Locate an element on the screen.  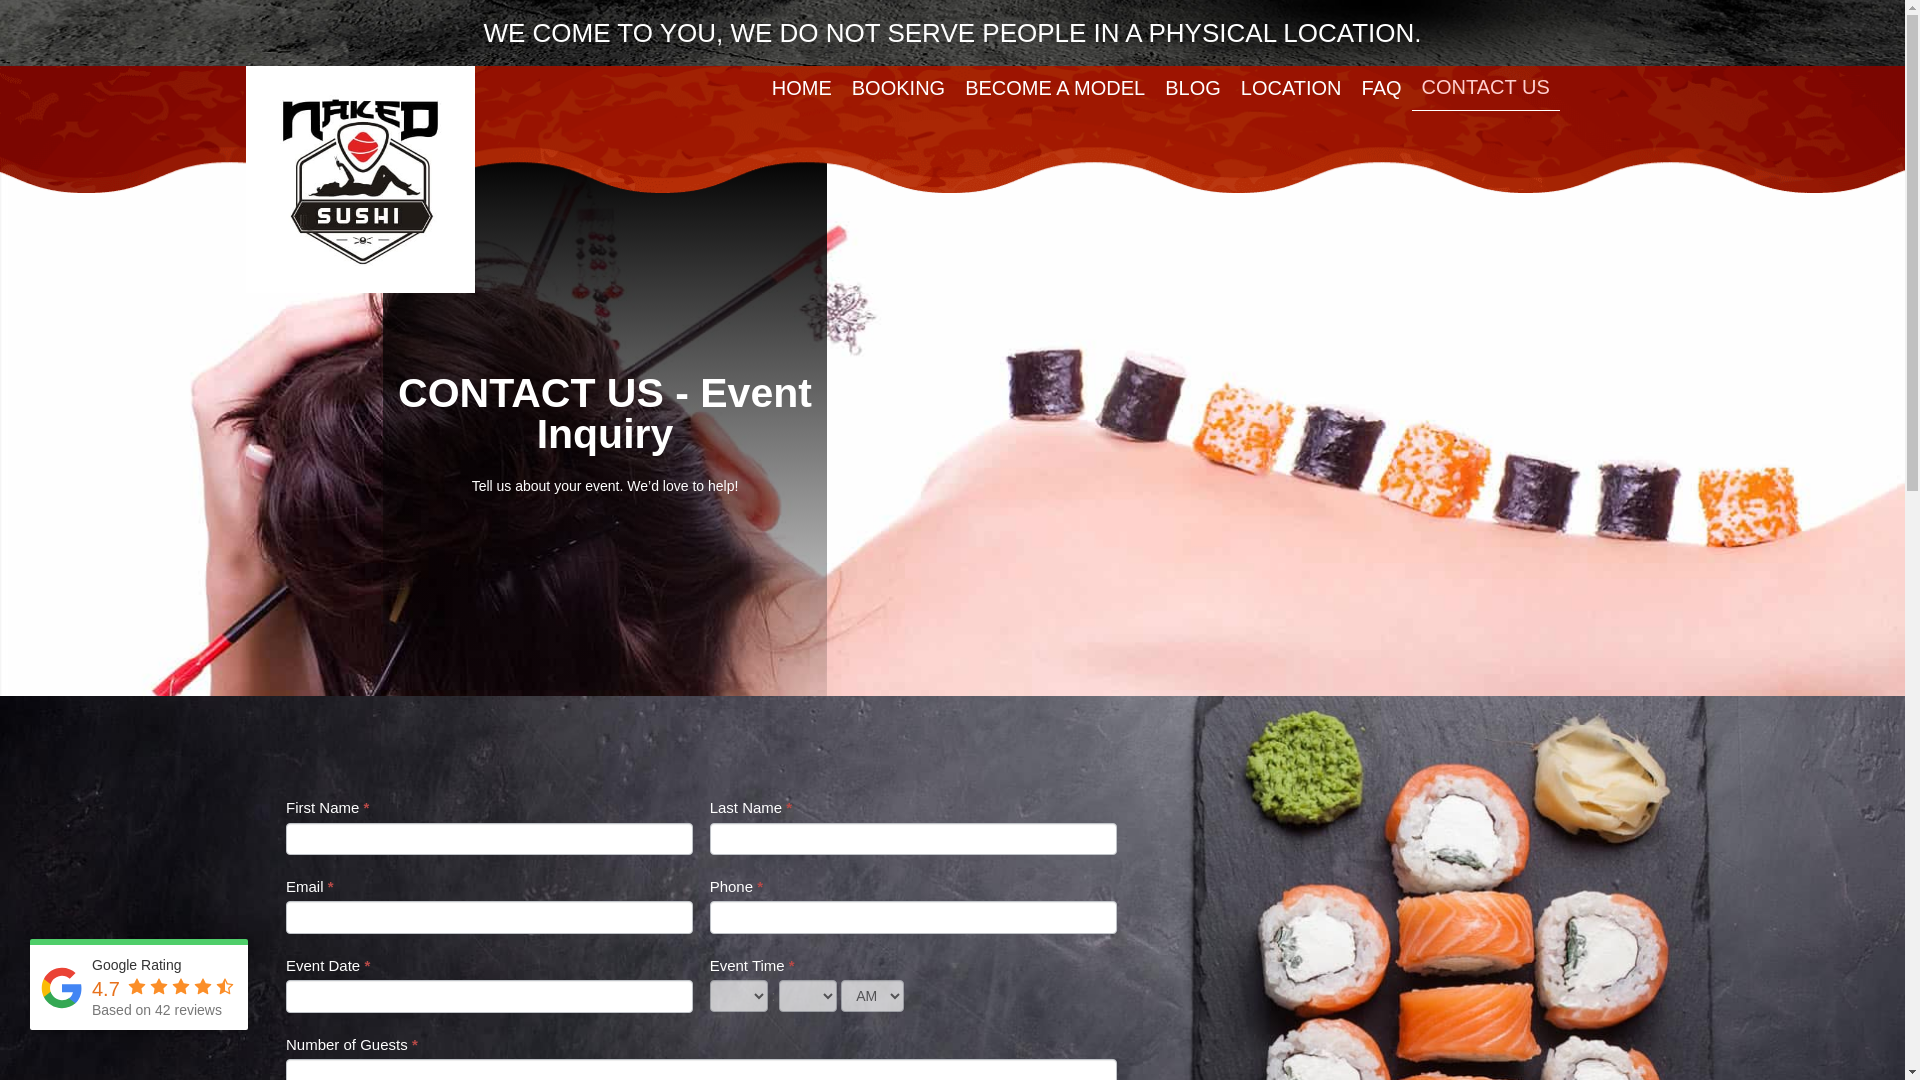
FAQ is located at coordinates (1381, 88).